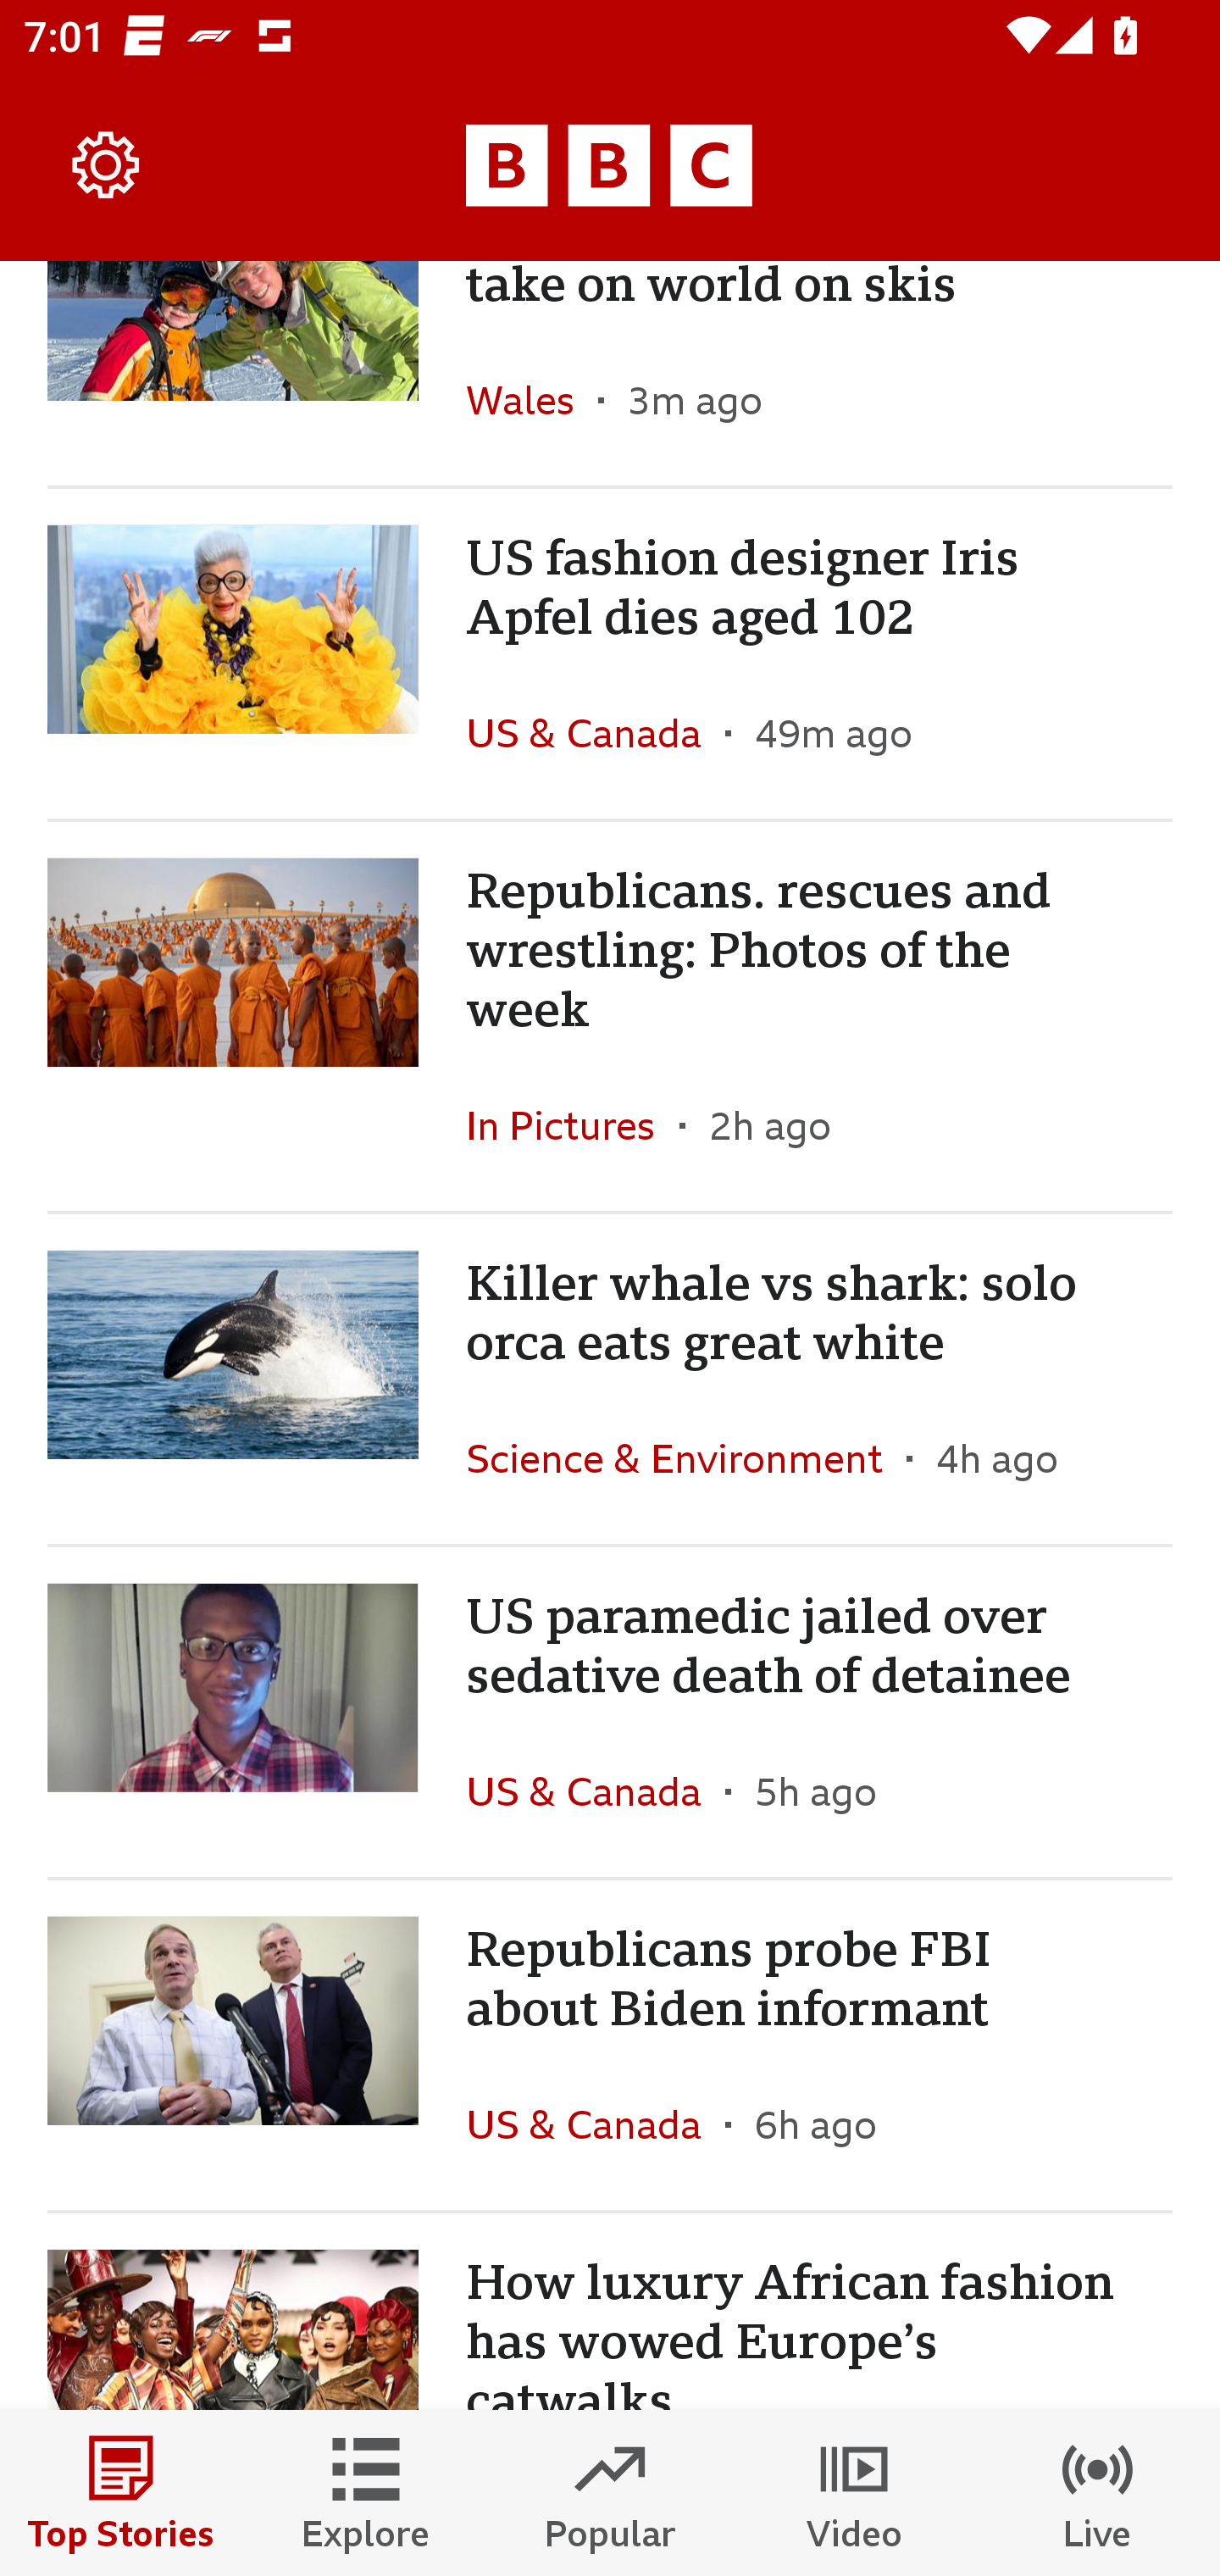 This screenshot has width=1220, height=2576. I want to click on Video, so click(854, 2493).